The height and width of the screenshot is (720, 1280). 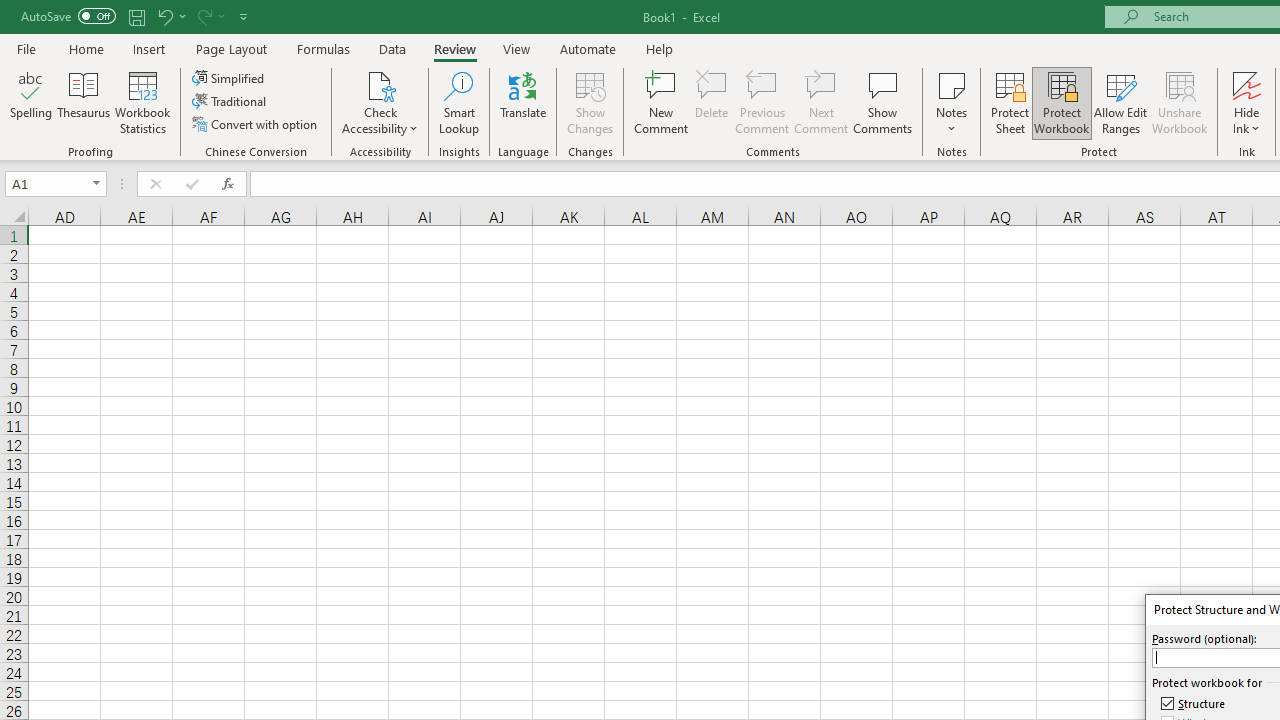 What do you see at coordinates (142, 102) in the screenshot?
I see `Workbook Statistics` at bounding box center [142, 102].